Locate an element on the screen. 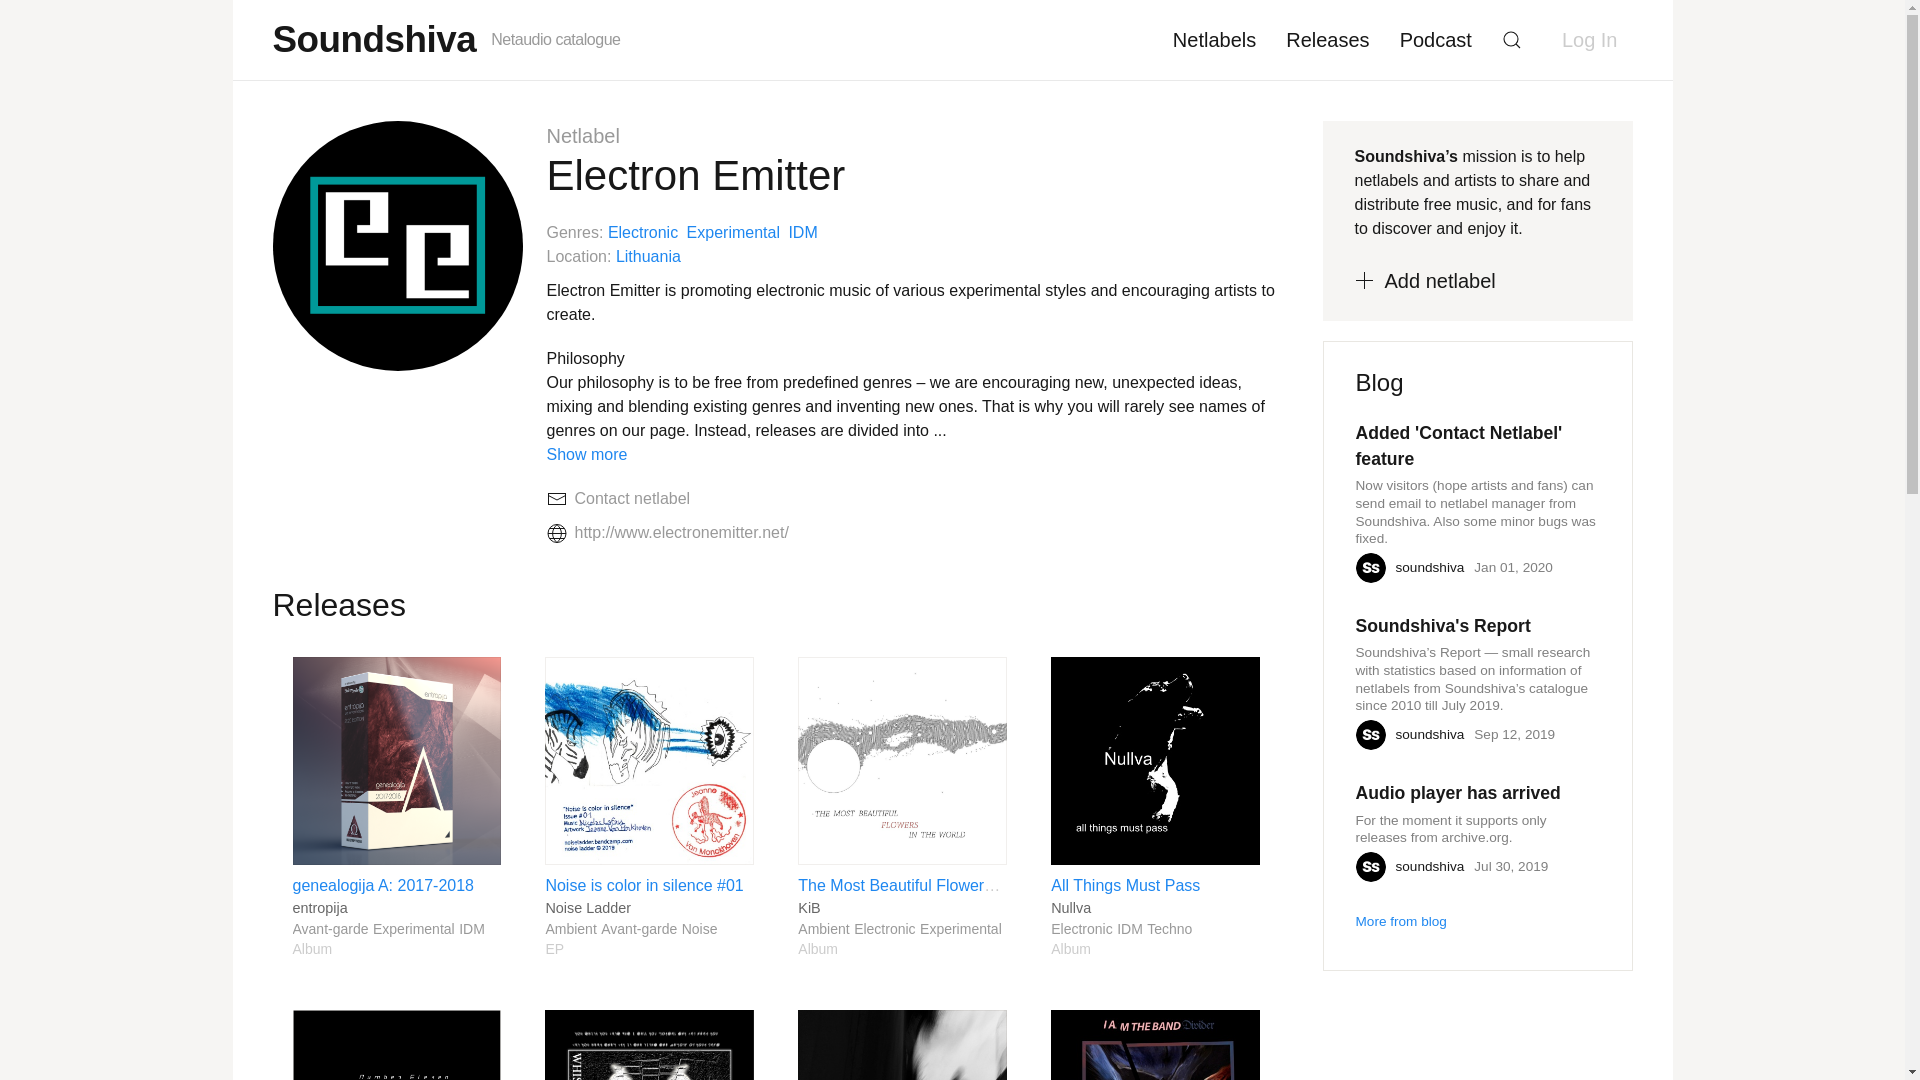  Release 'genealogija A: 2017-2018' by entropija is located at coordinates (382, 885).